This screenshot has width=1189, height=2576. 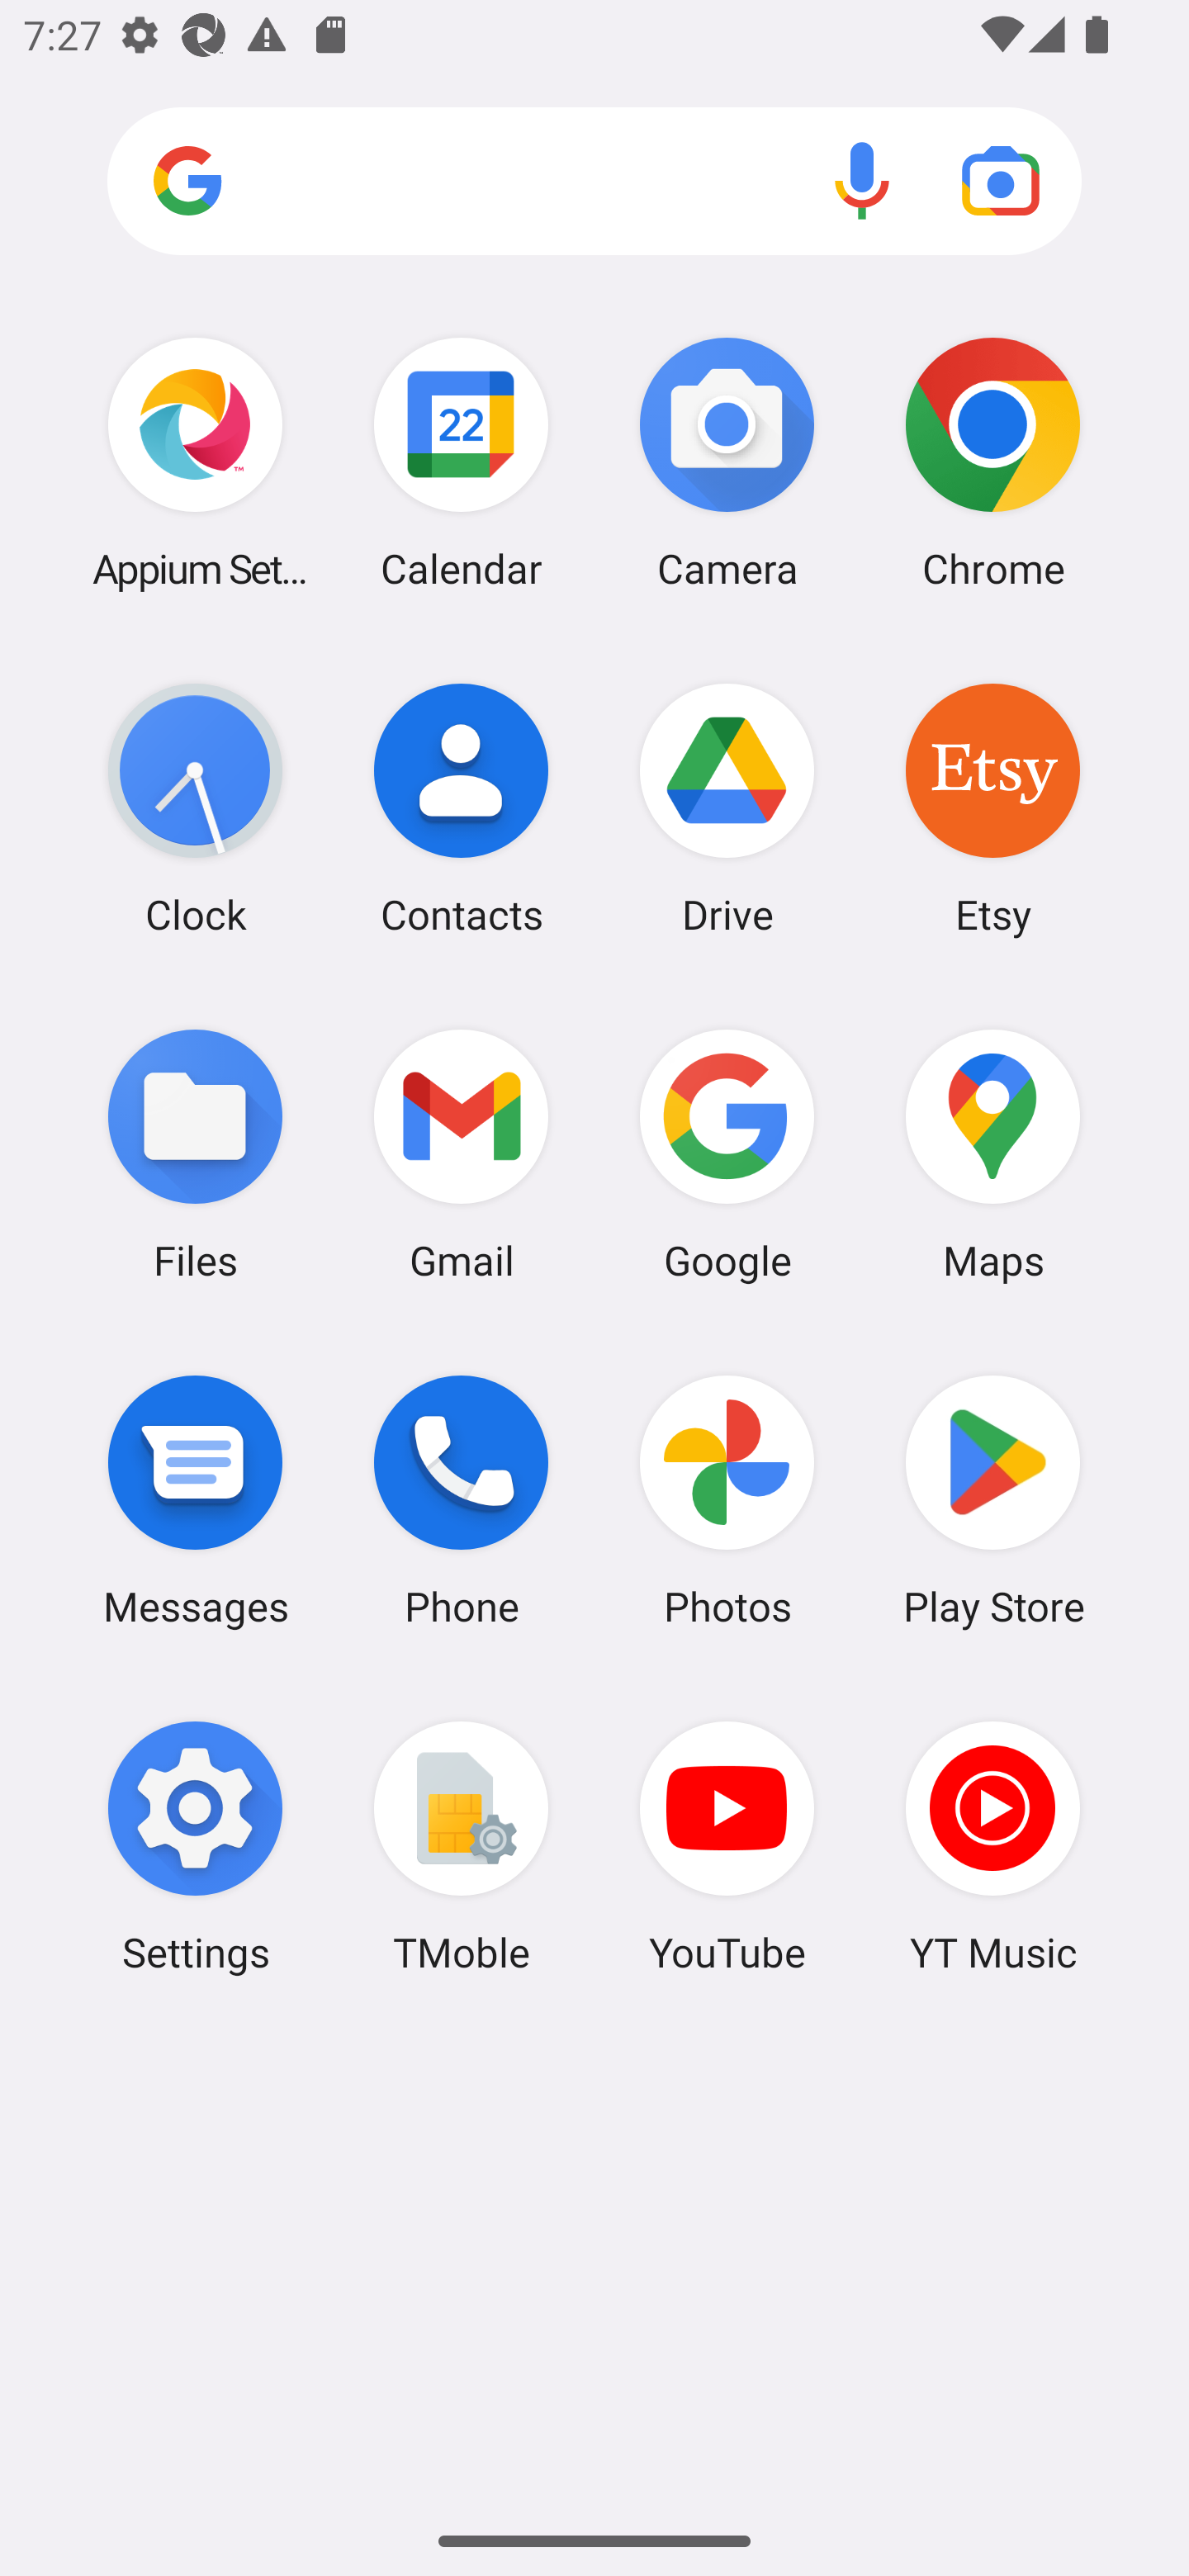 What do you see at coordinates (195, 1500) in the screenshot?
I see `Messages` at bounding box center [195, 1500].